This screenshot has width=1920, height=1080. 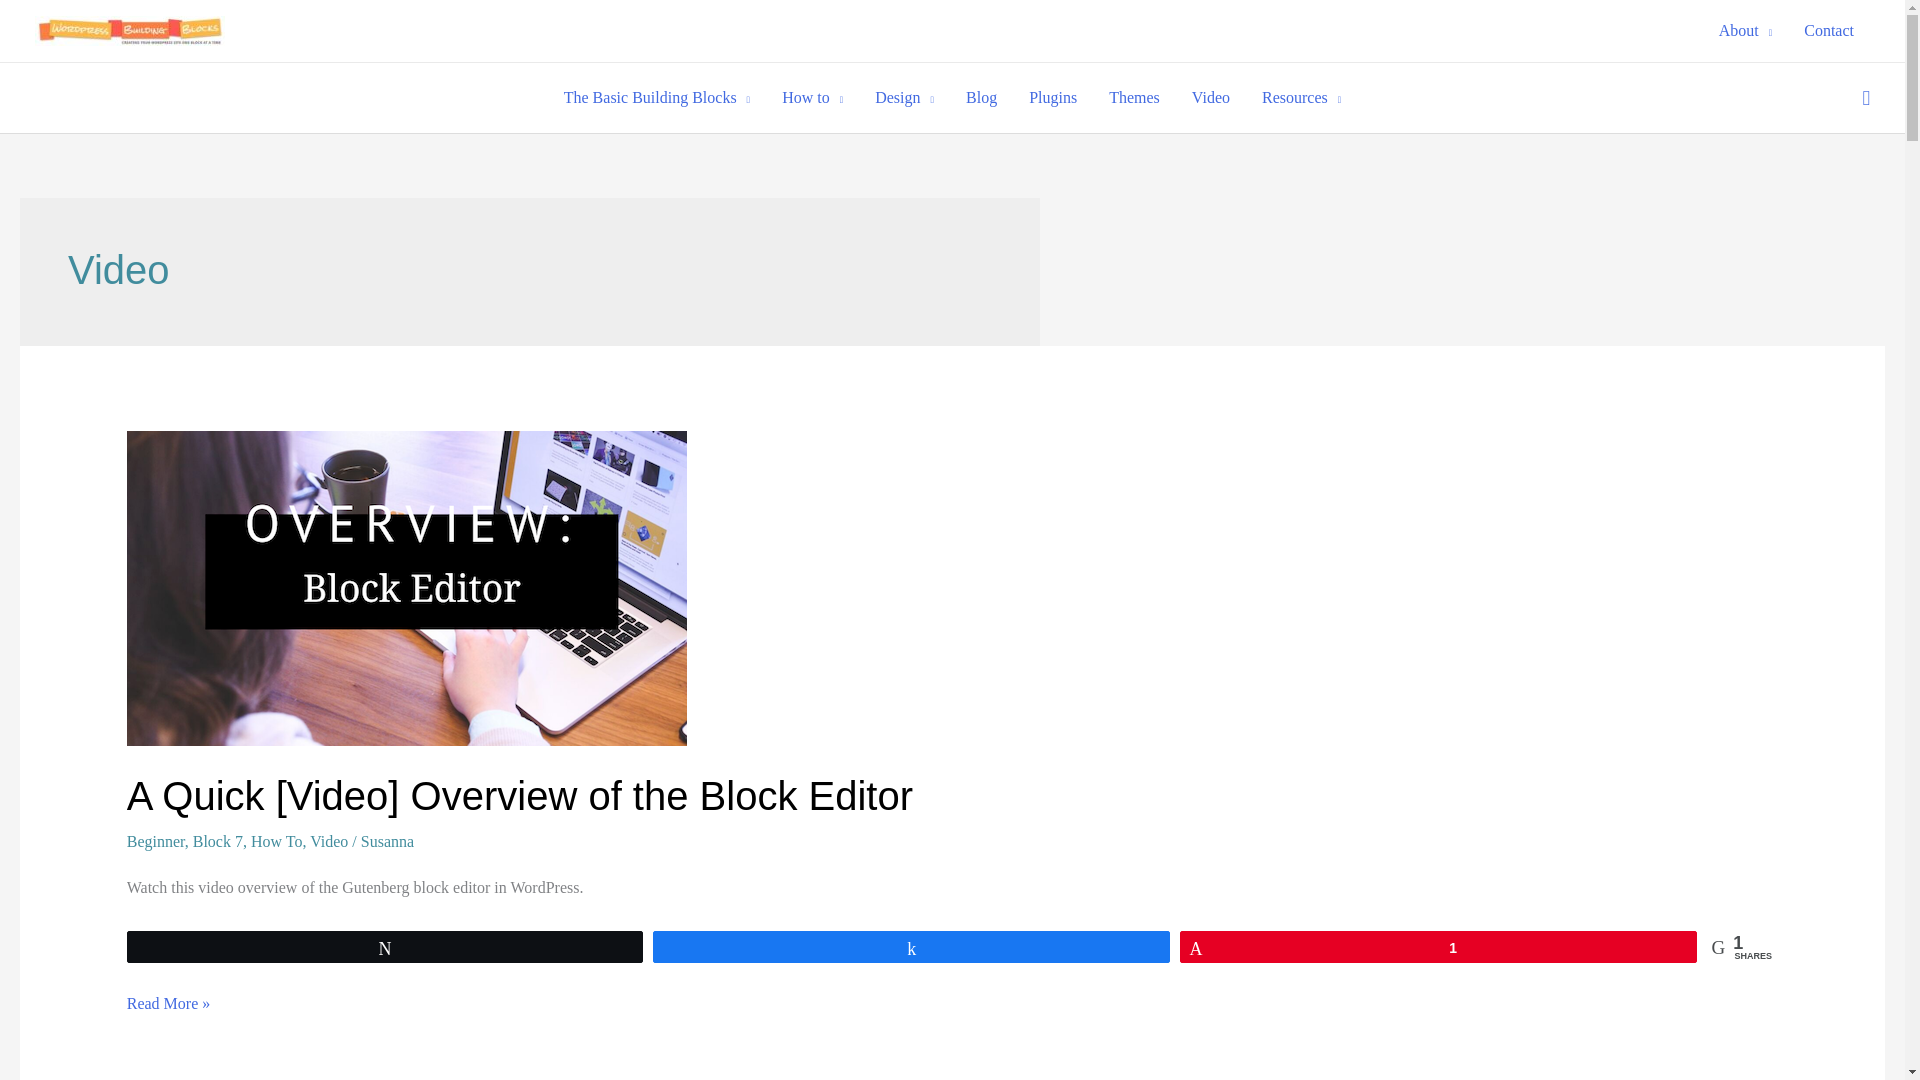 What do you see at coordinates (387, 840) in the screenshot?
I see `View all posts by Susanna` at bounding box center [387, 840].